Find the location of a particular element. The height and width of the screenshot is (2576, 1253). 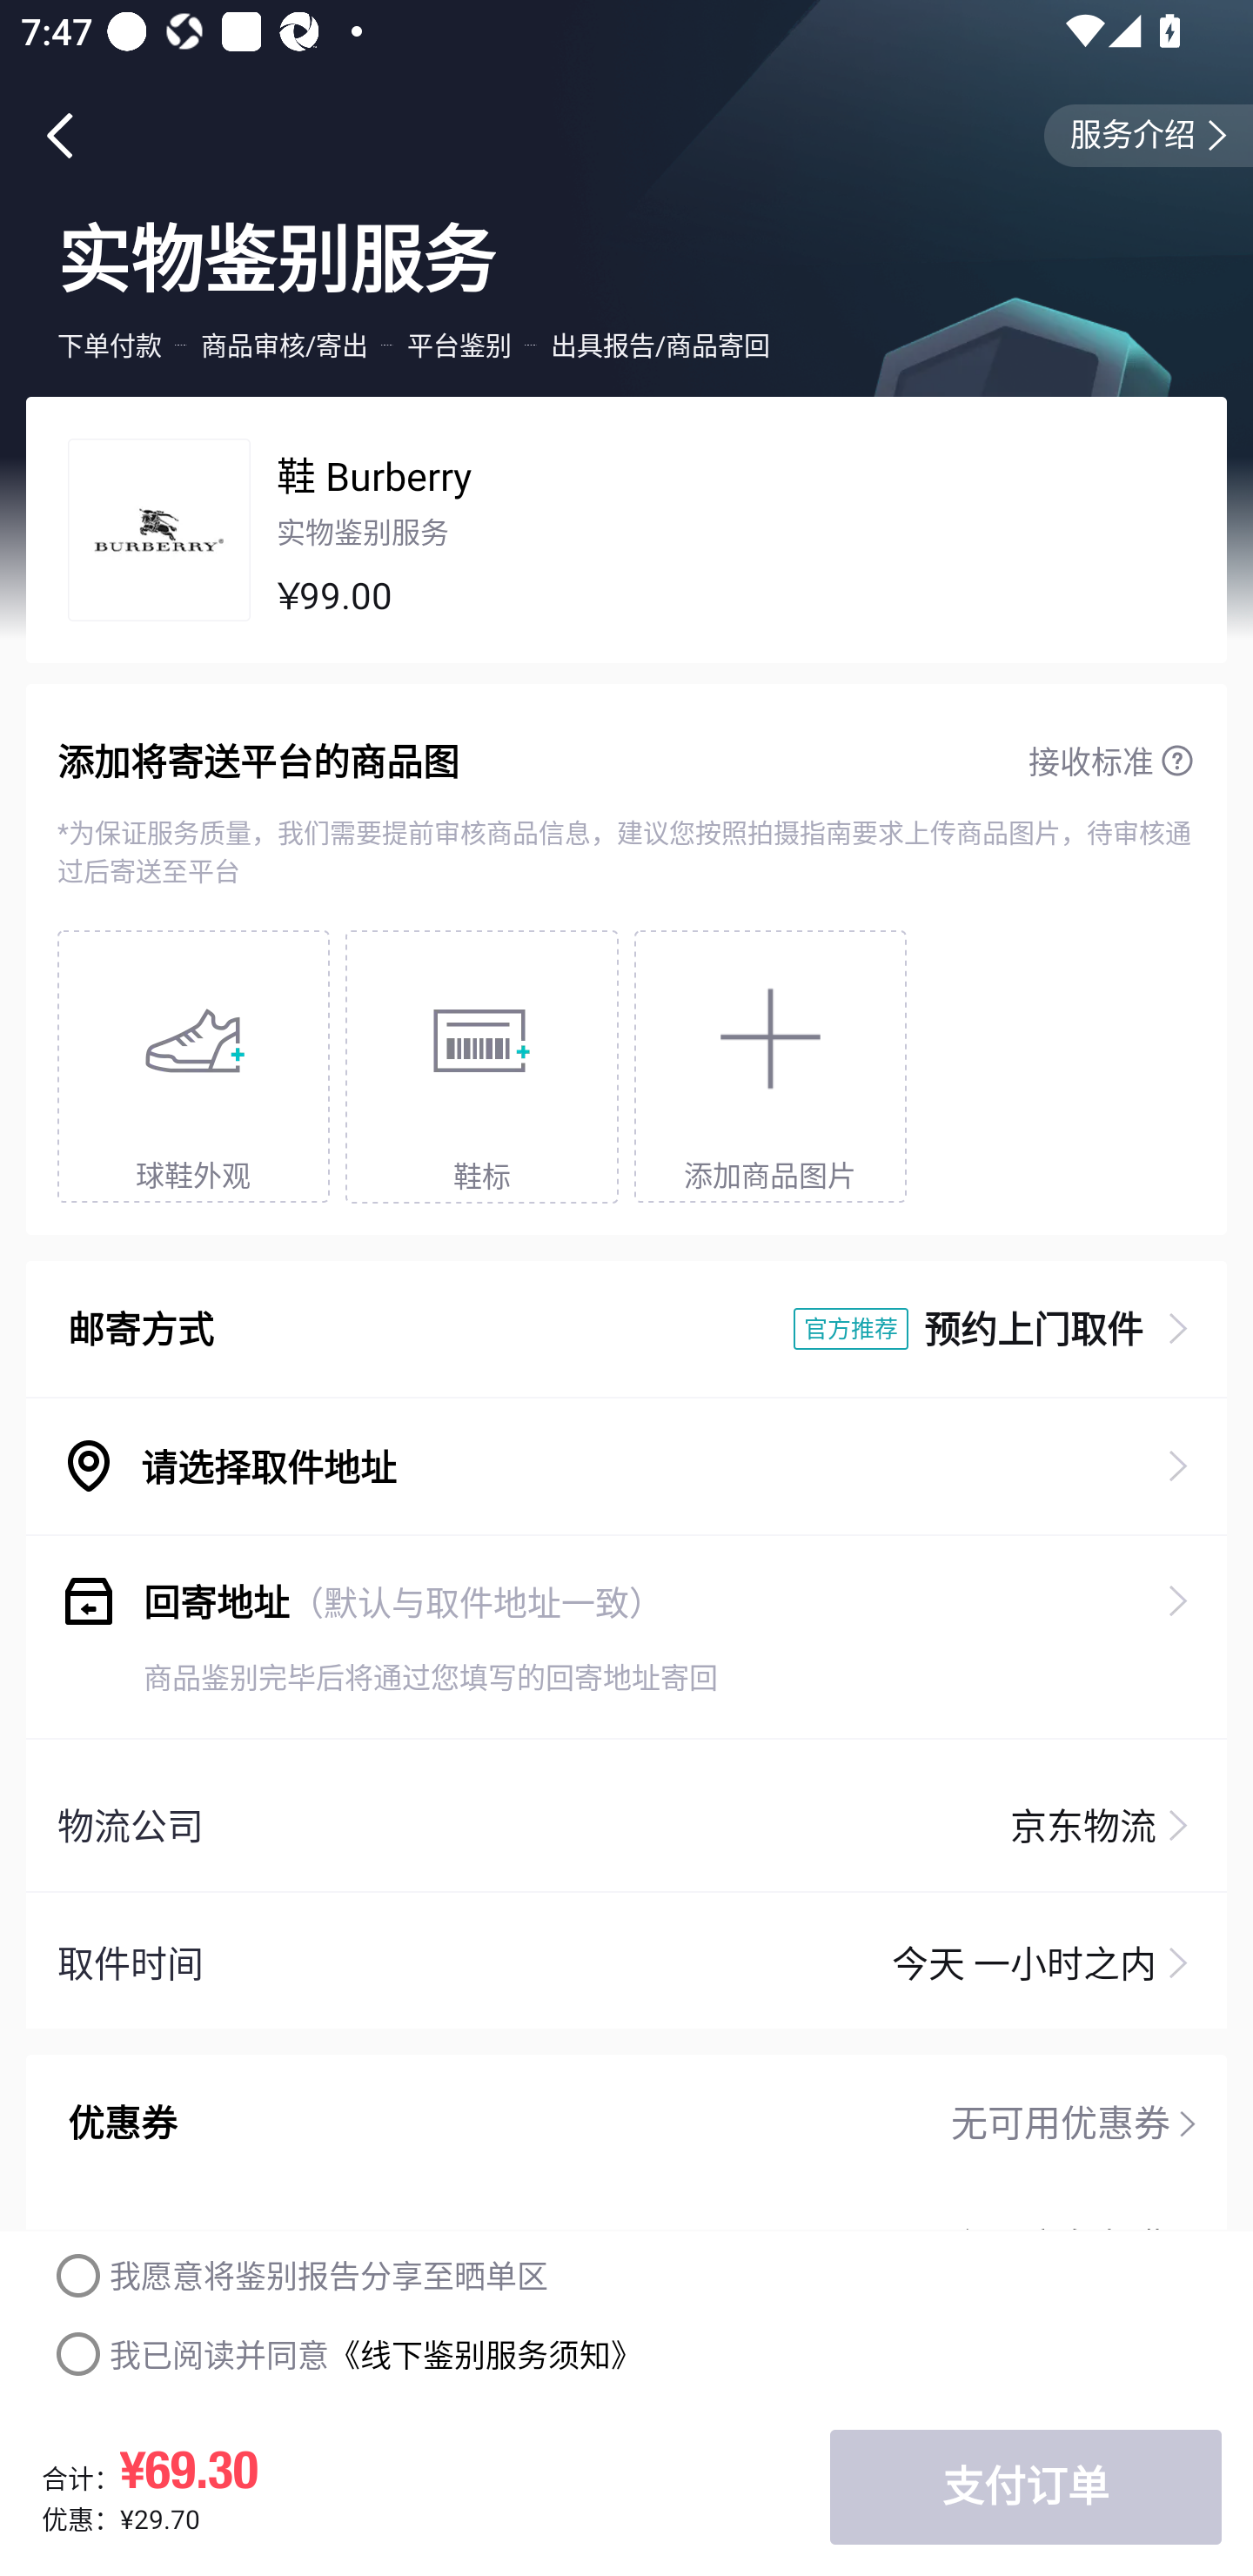

鞋标 is located at coordinates (482, 1066).